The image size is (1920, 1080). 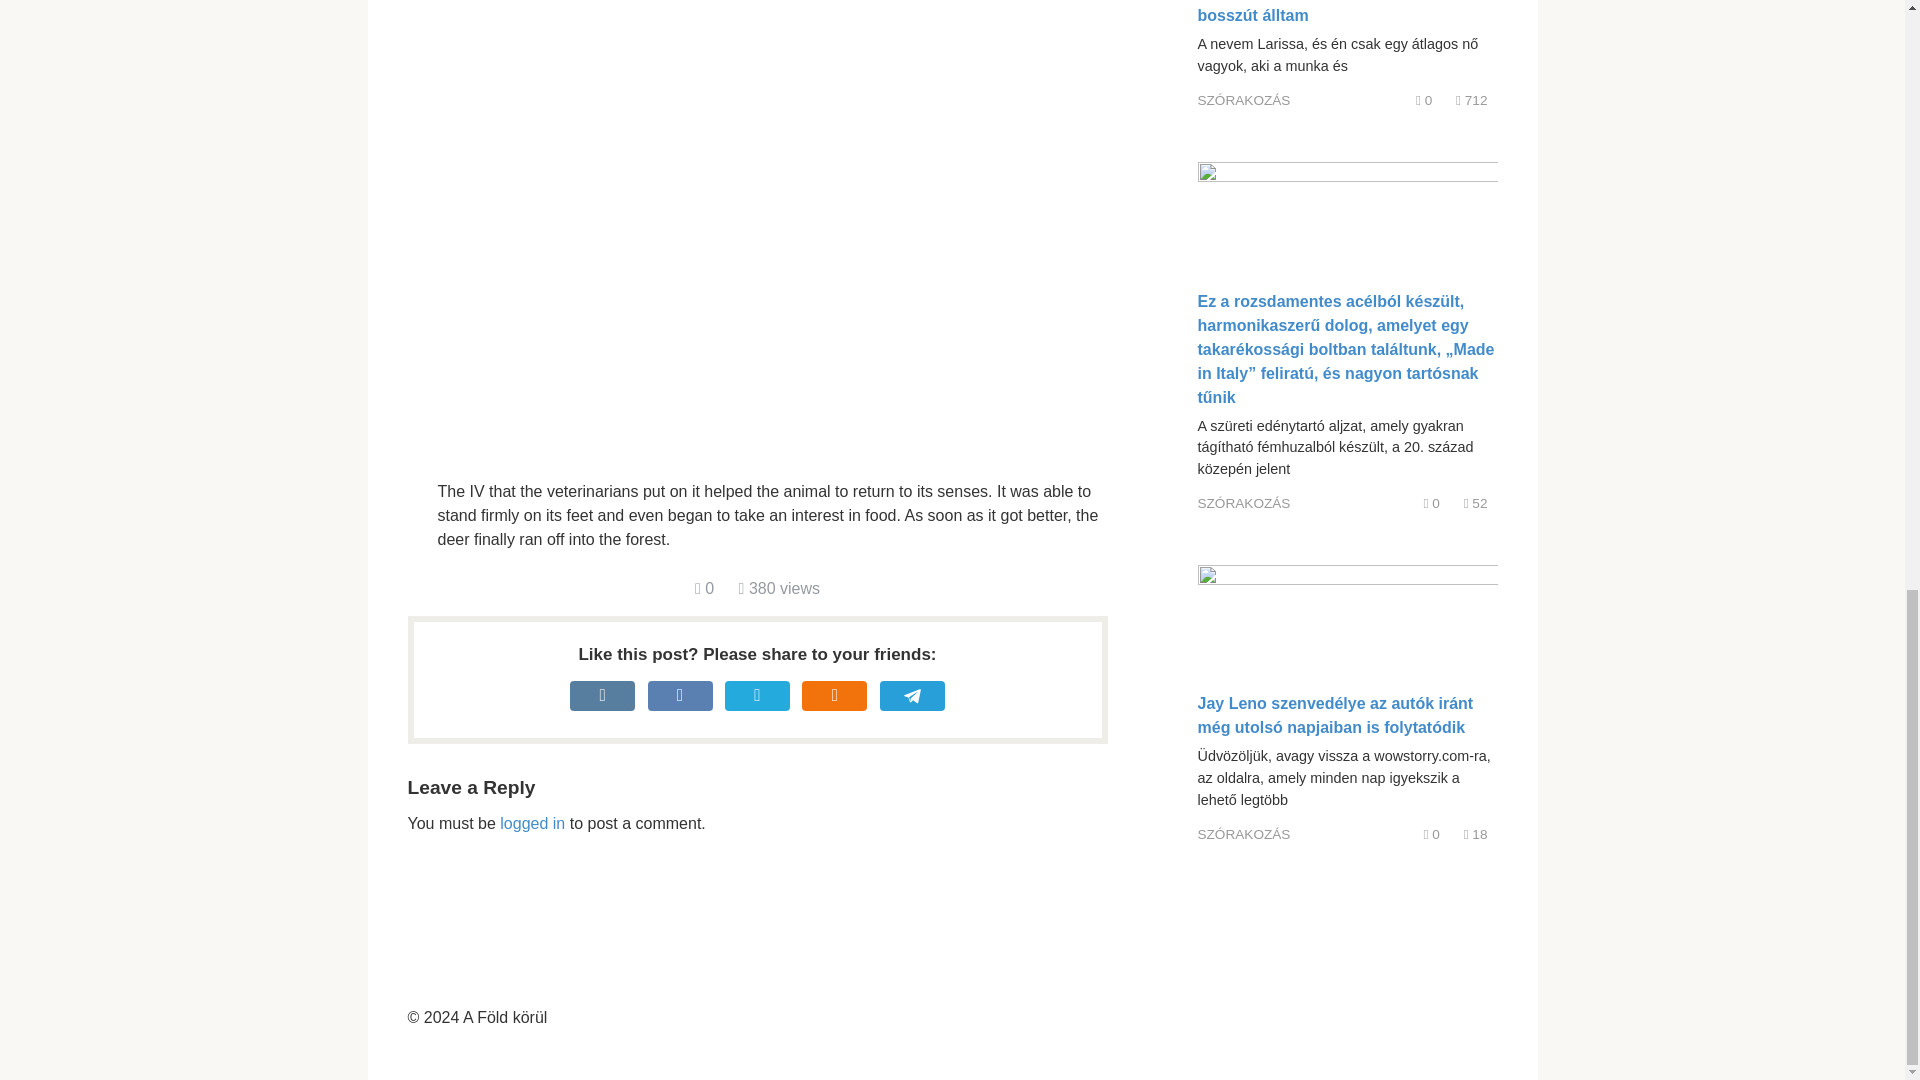 What do you see at coordinates (1432, 834) in the screenshot?
I see `Comments` at bounding box center [1432, 834].